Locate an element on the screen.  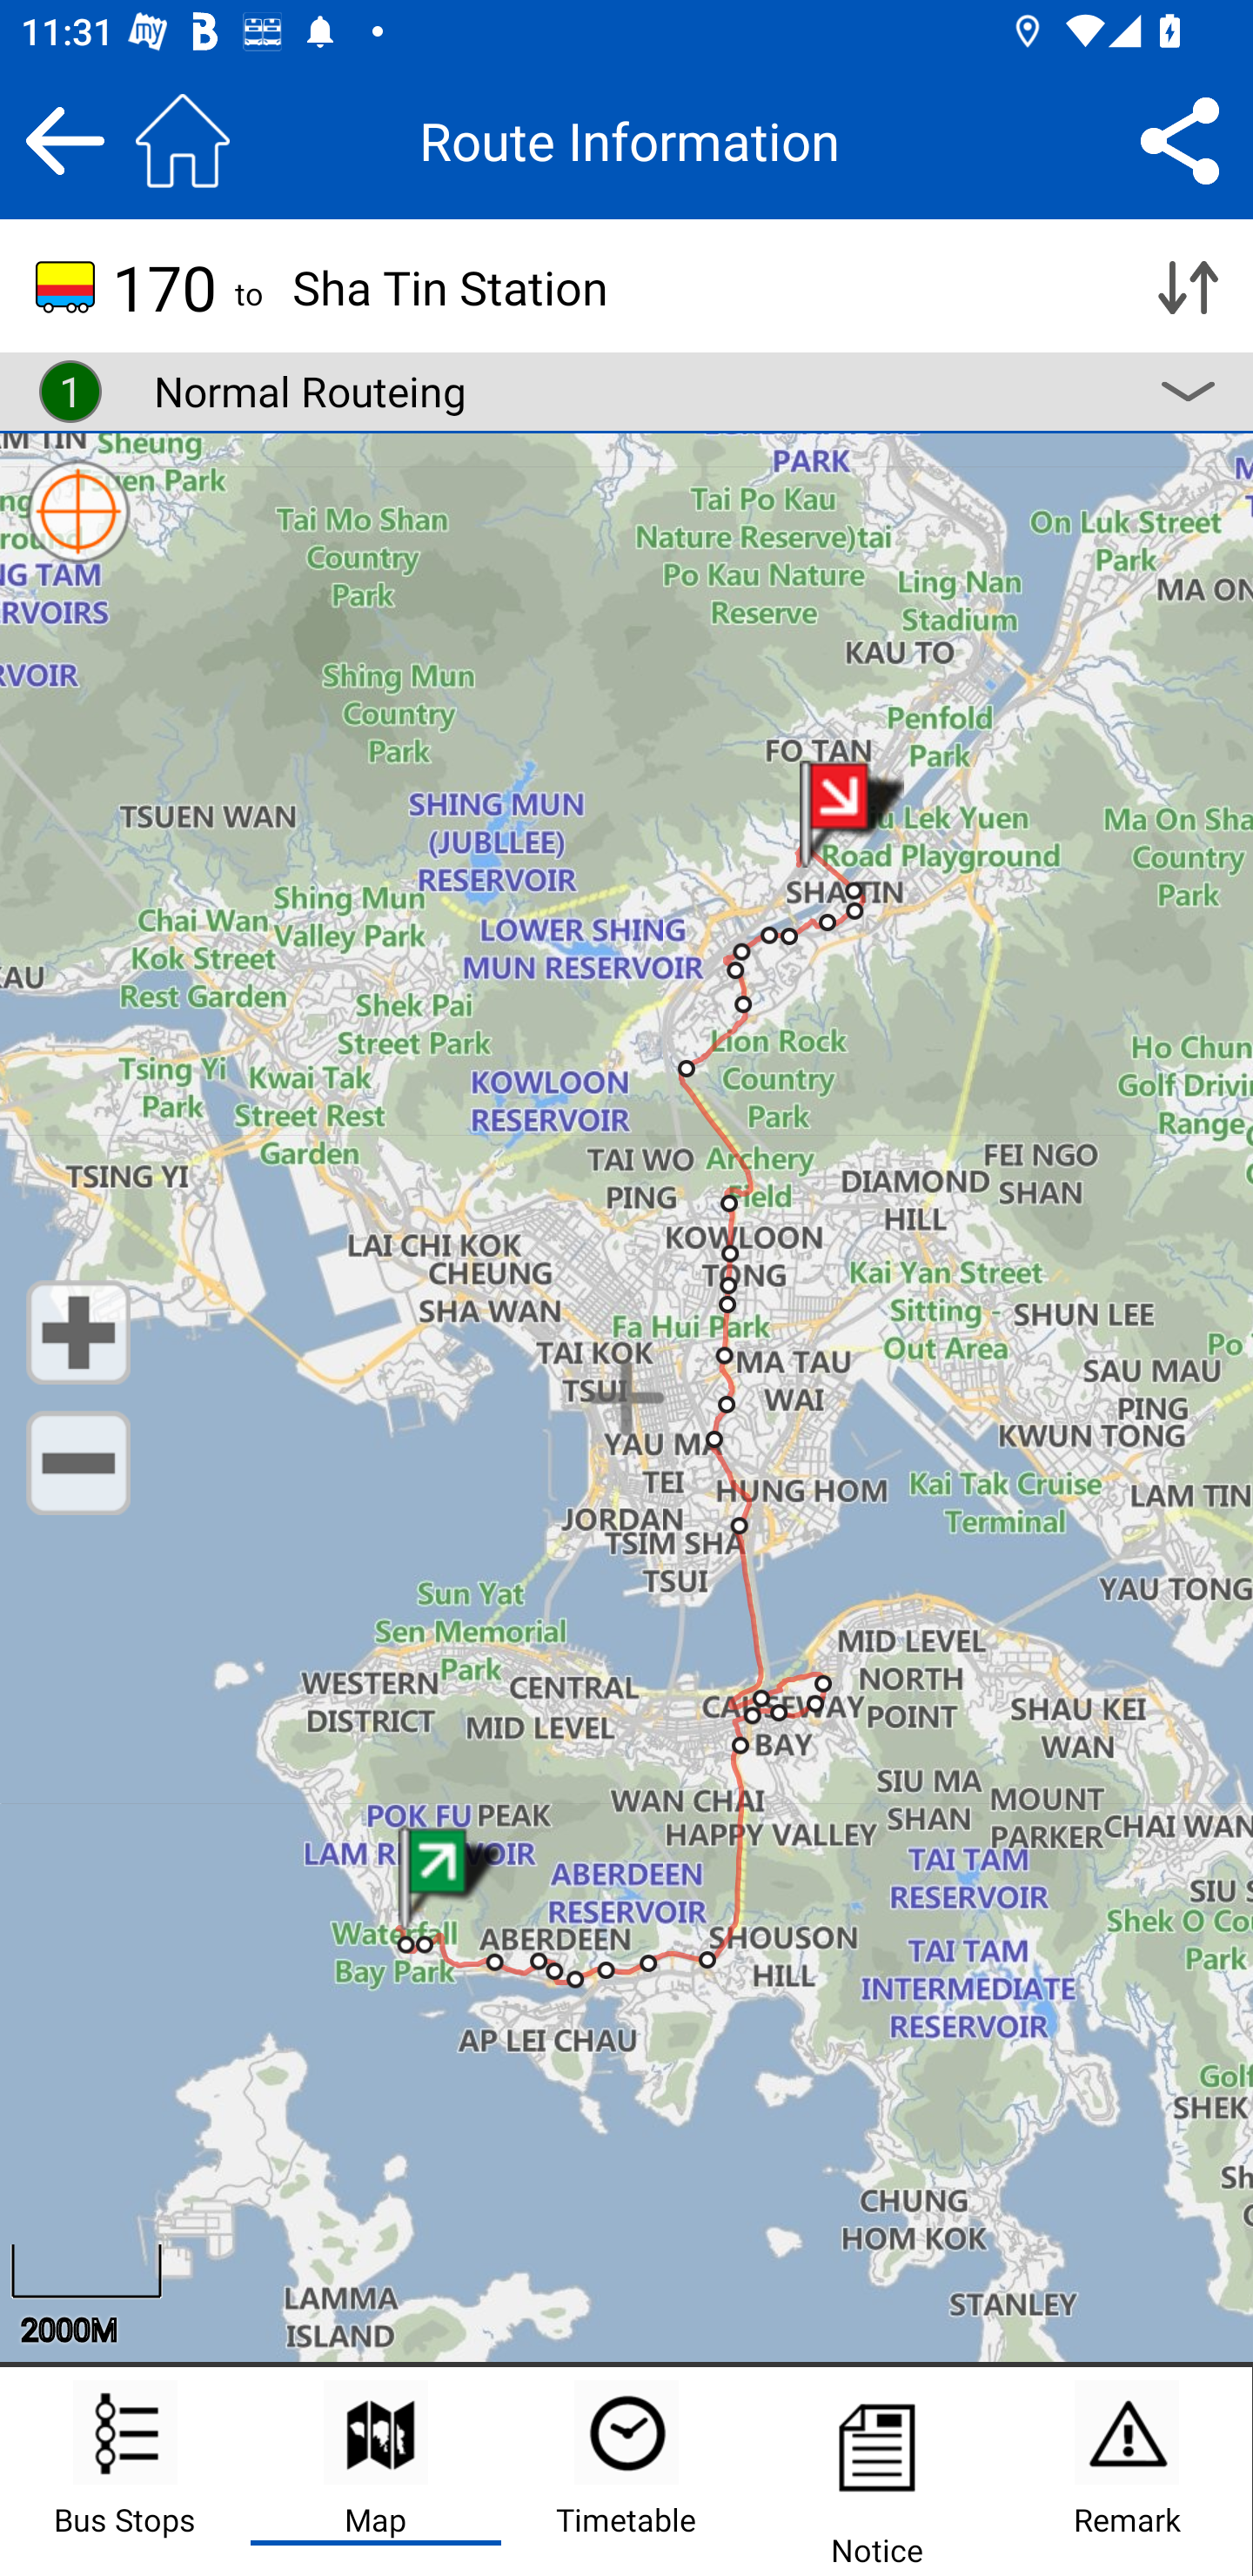
Reverse direction is located at coordinates (1187, 287).